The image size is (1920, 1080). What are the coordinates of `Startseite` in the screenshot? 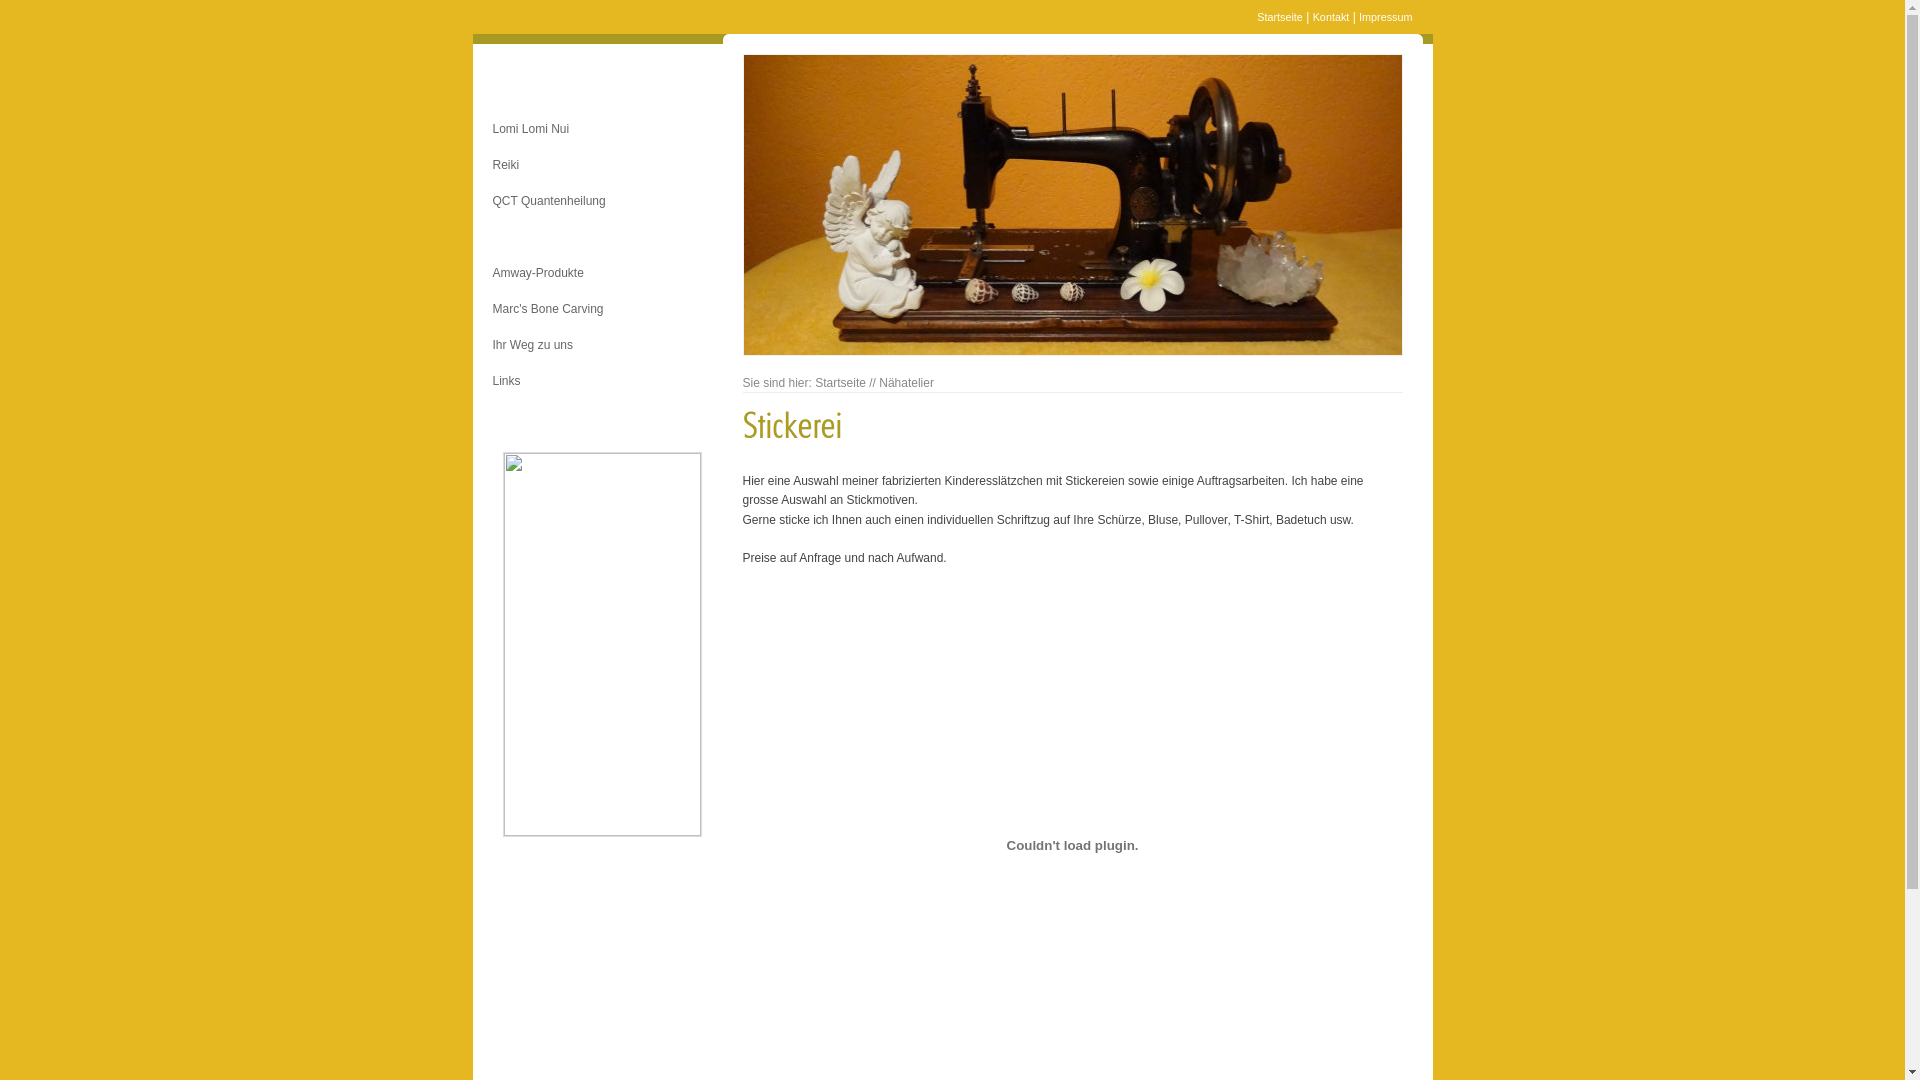 It's located at (840, 383).